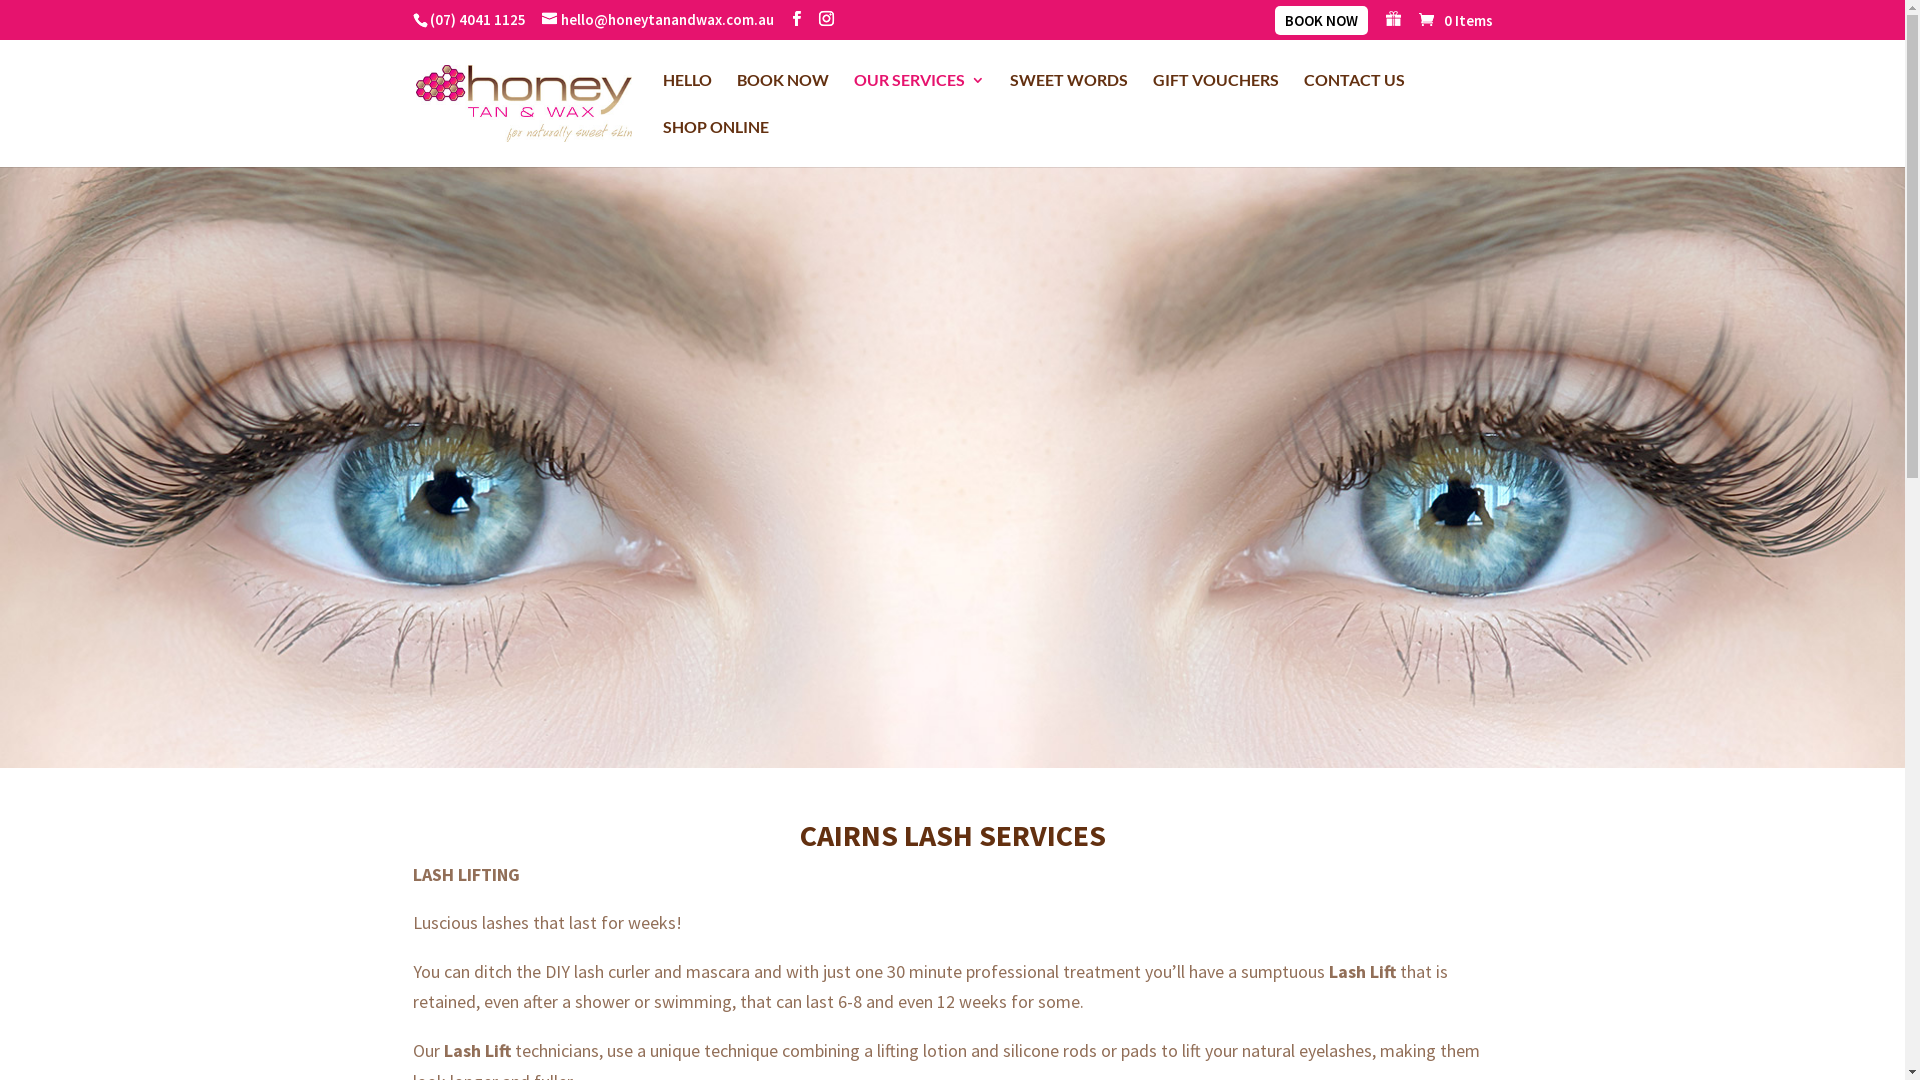  What do you see at coordinates (715, 144) in the screenshot?
I see `SHOP ONLINE` at bounding box center [715, 144].